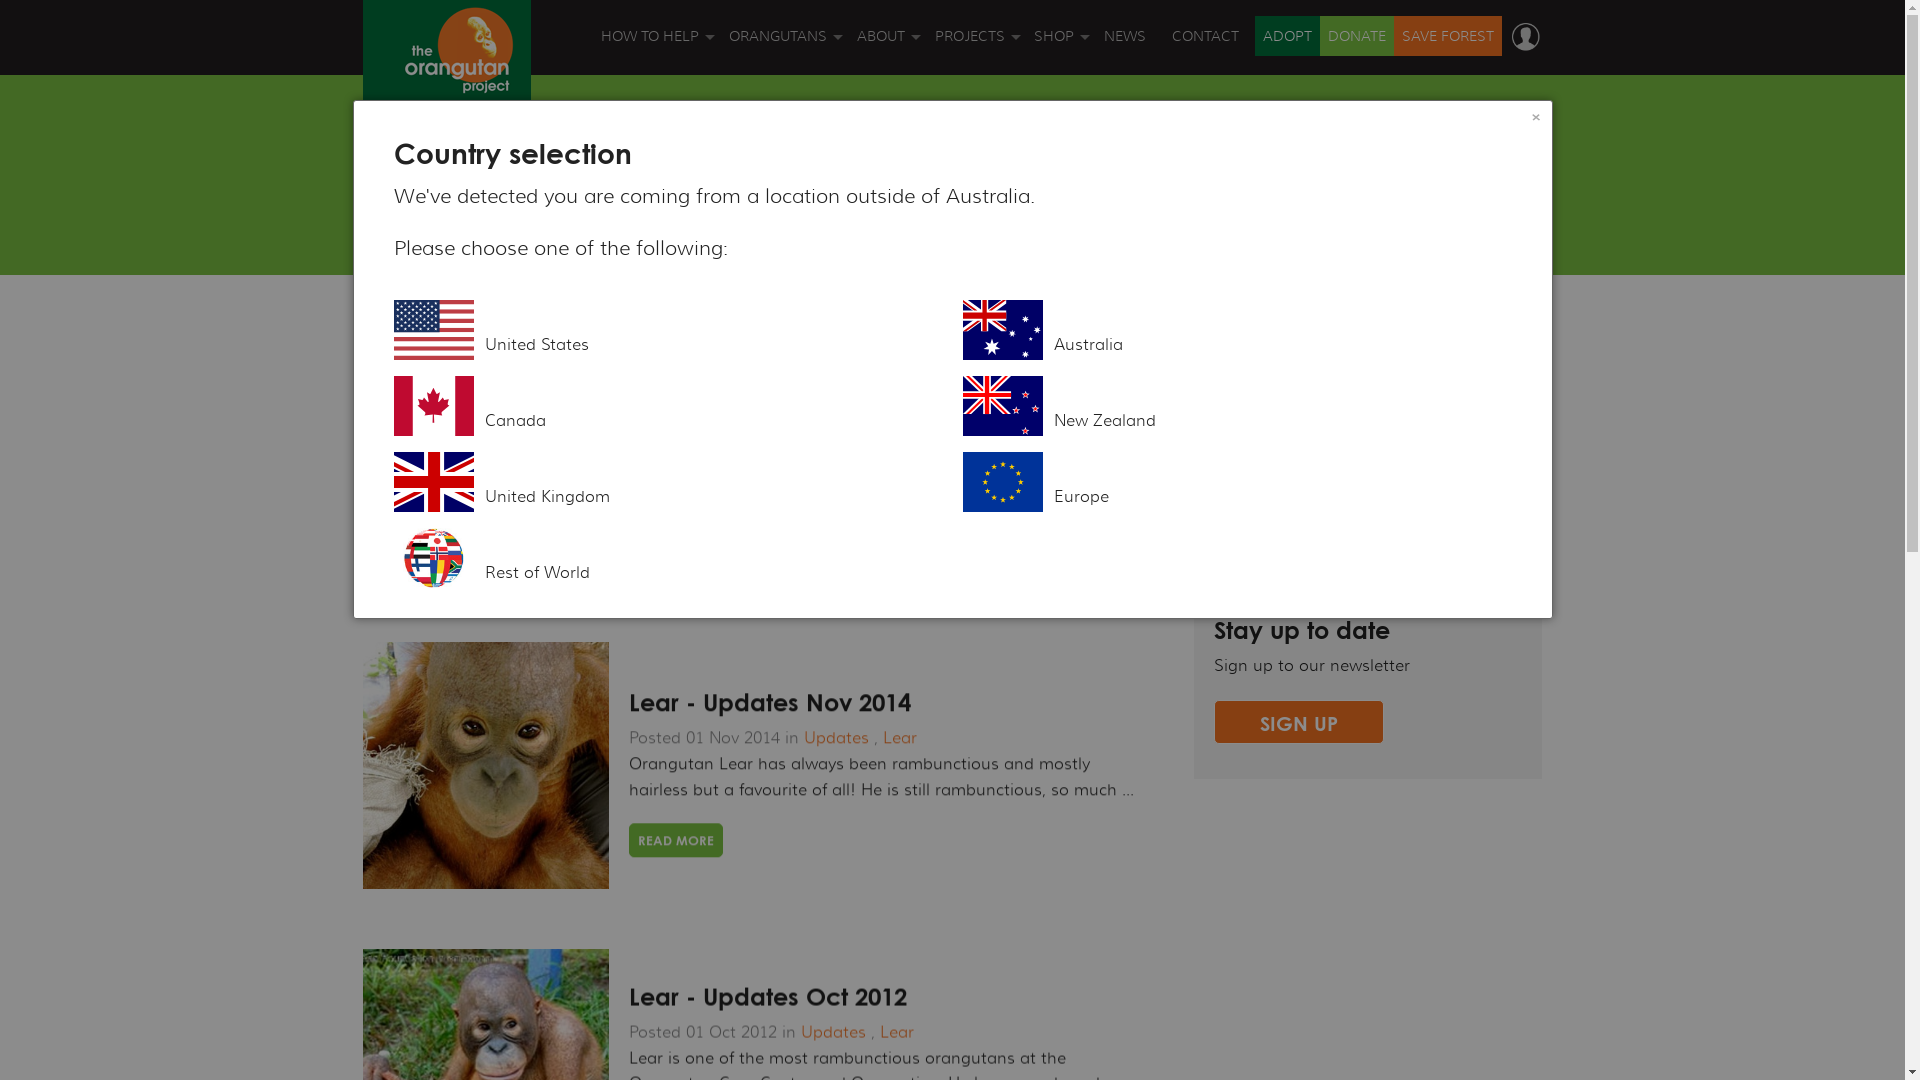 Image resolution: width=1920 pixels, height=1080 pixels. I want to click on WORKPLACE GIVING, so click(652, 561).